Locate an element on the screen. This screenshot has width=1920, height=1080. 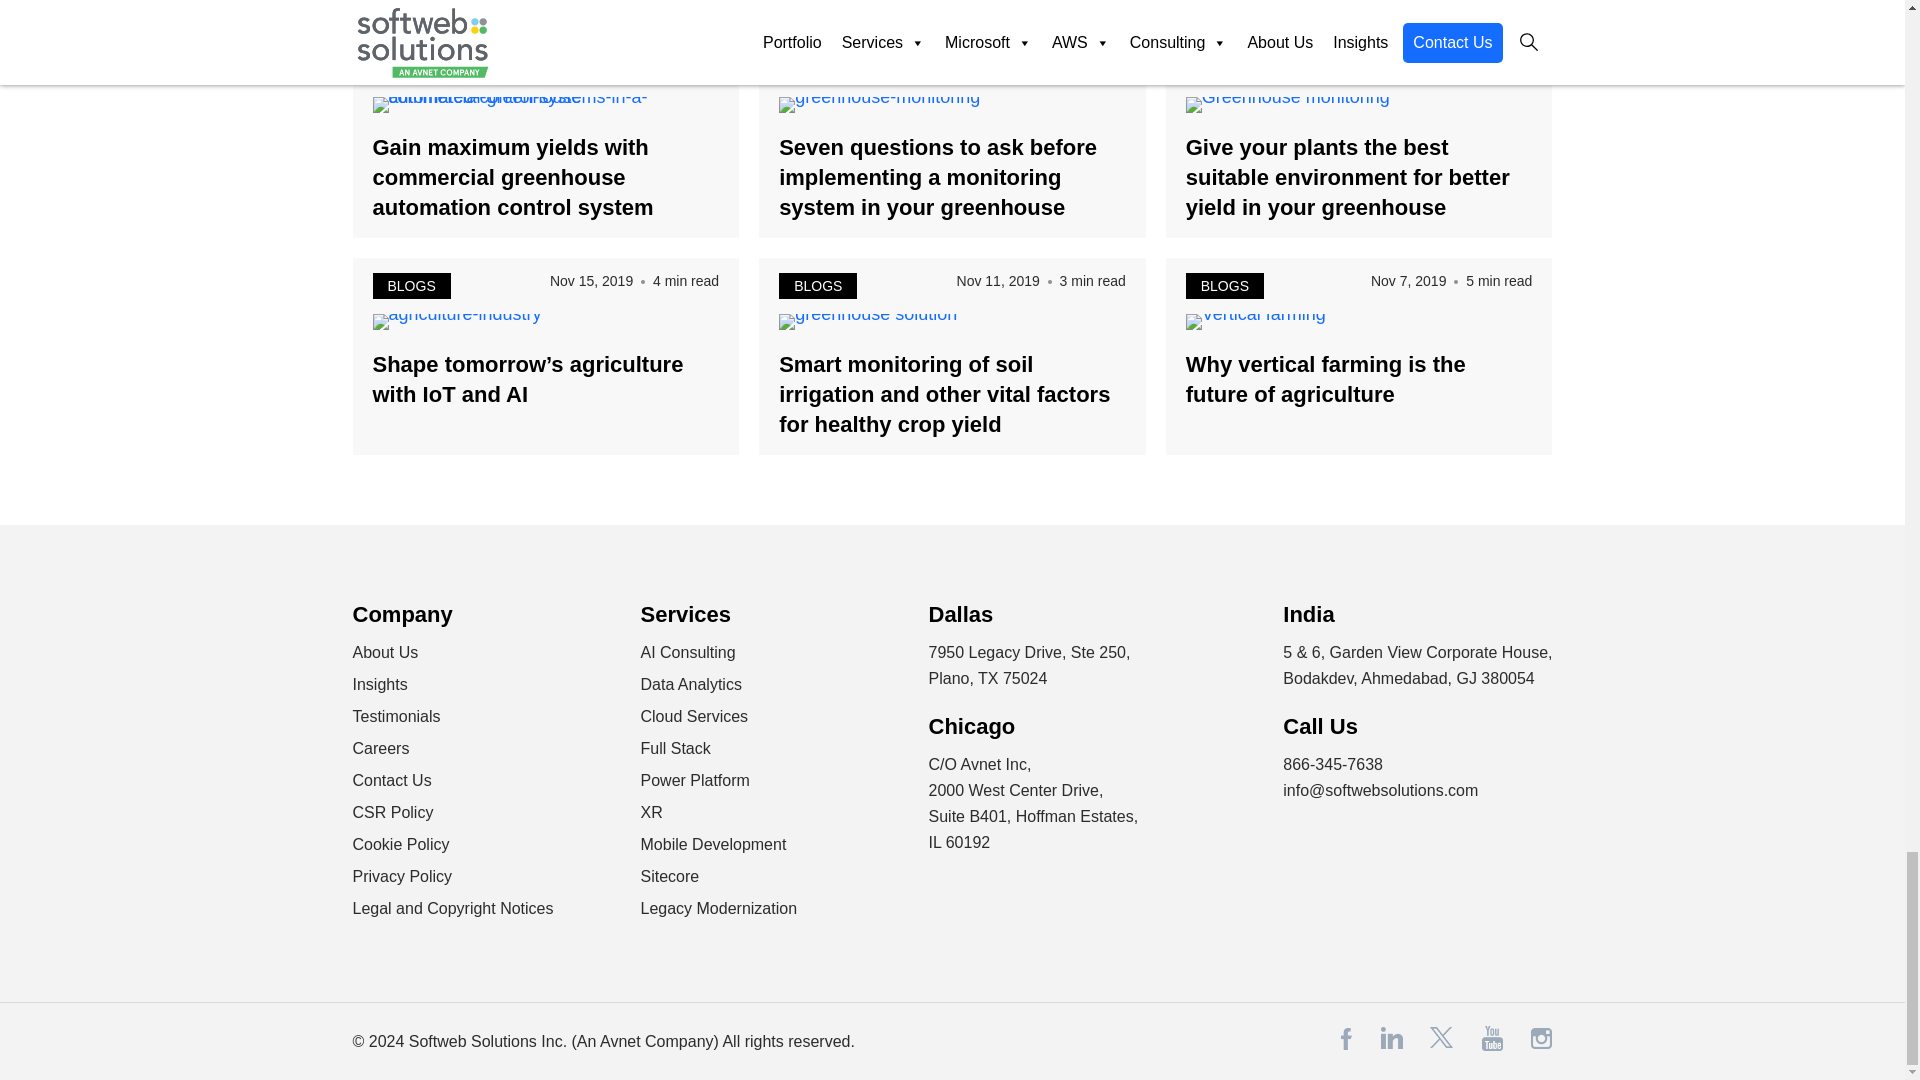
AI Consulting is located at coordinates (687, 652).